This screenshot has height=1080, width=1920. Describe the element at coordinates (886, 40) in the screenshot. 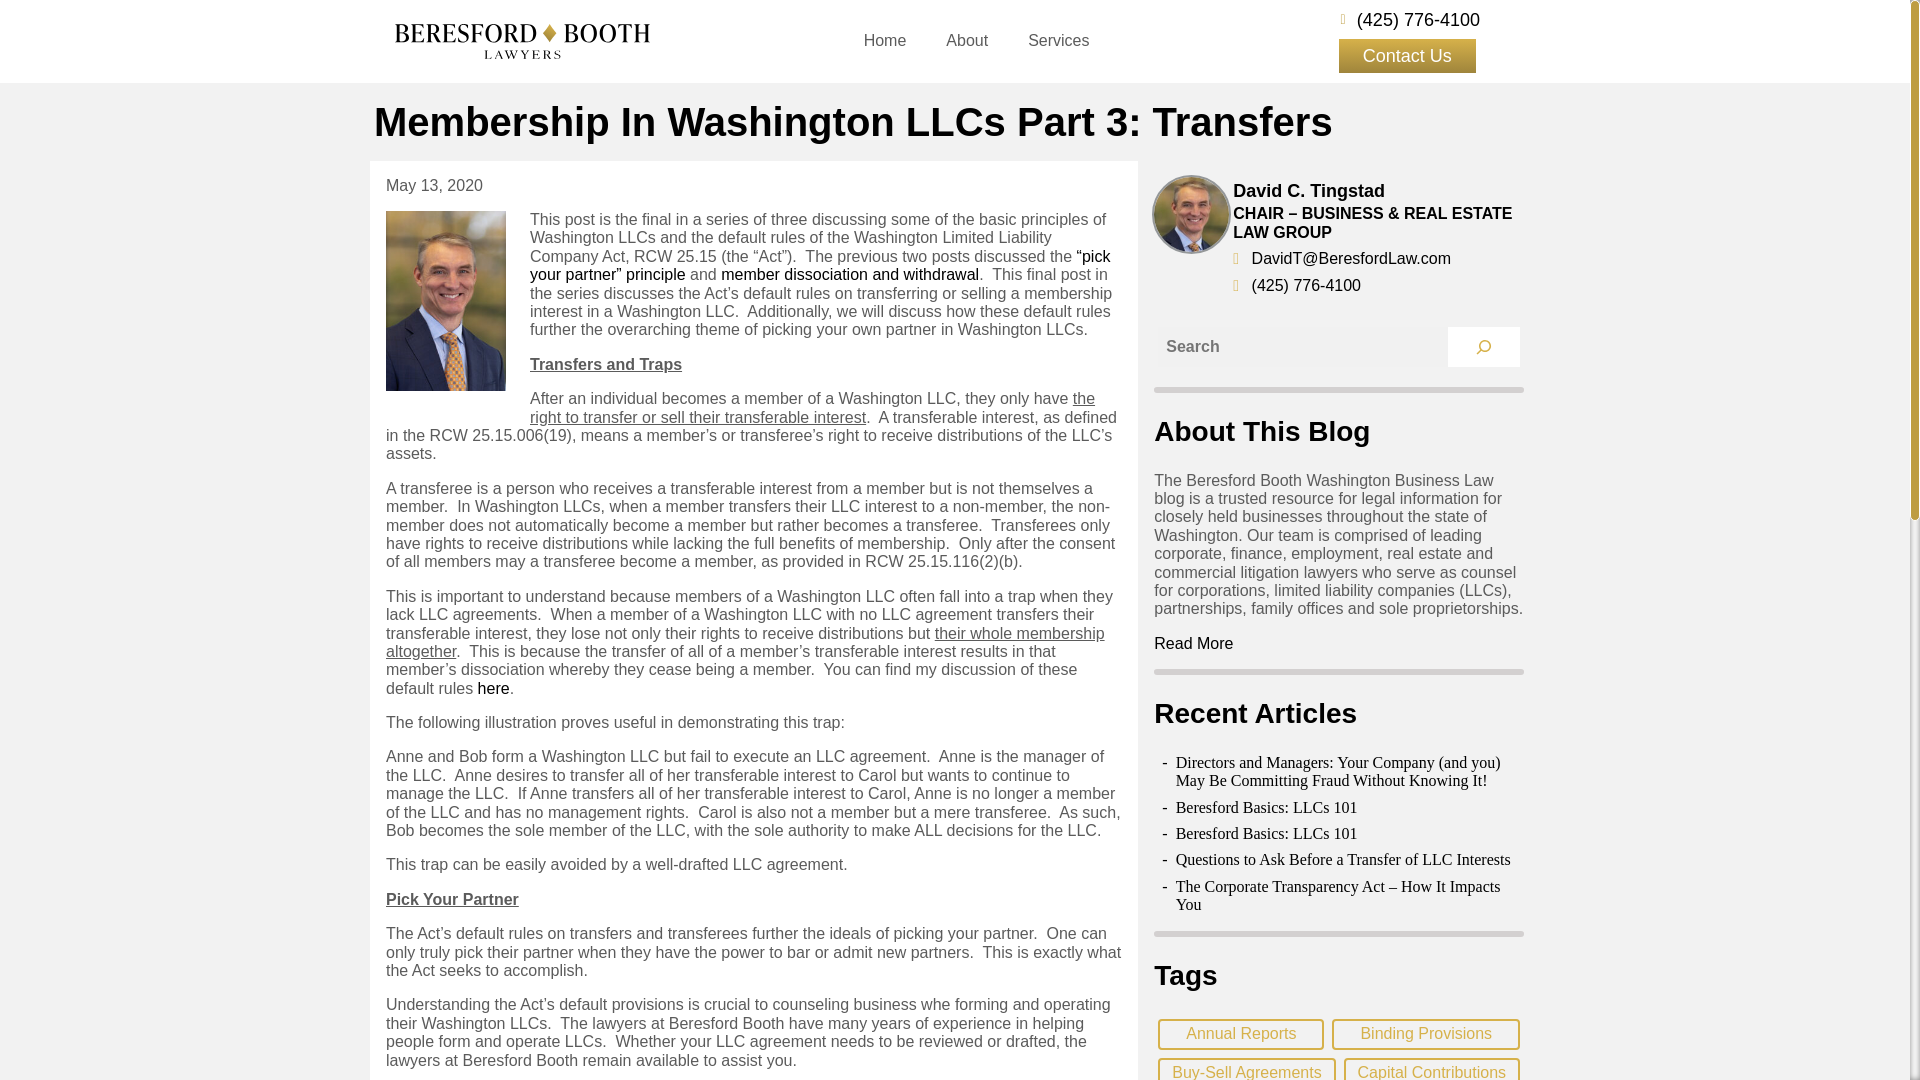

I see `Home` at that location.